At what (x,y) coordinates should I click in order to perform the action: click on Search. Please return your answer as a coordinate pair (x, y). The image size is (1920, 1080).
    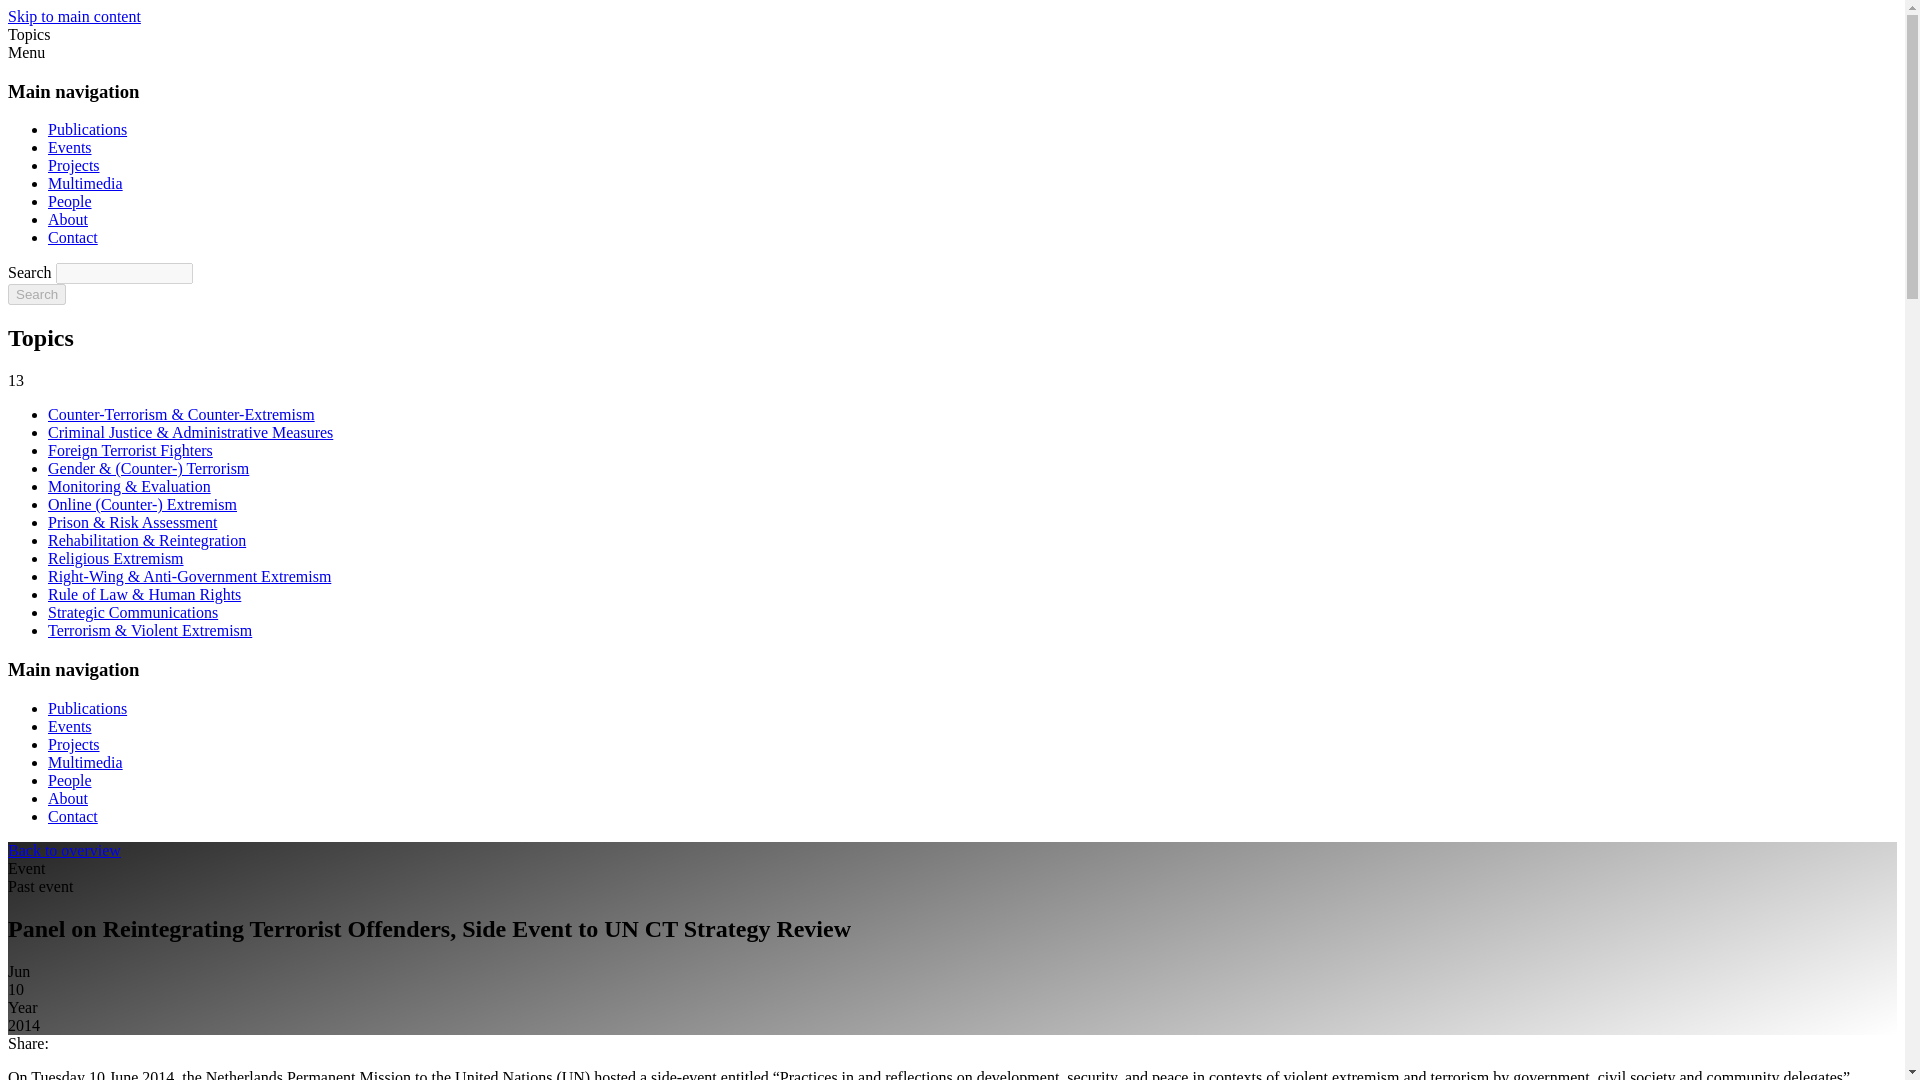
    Looking at the image, I should click on (36, 294).